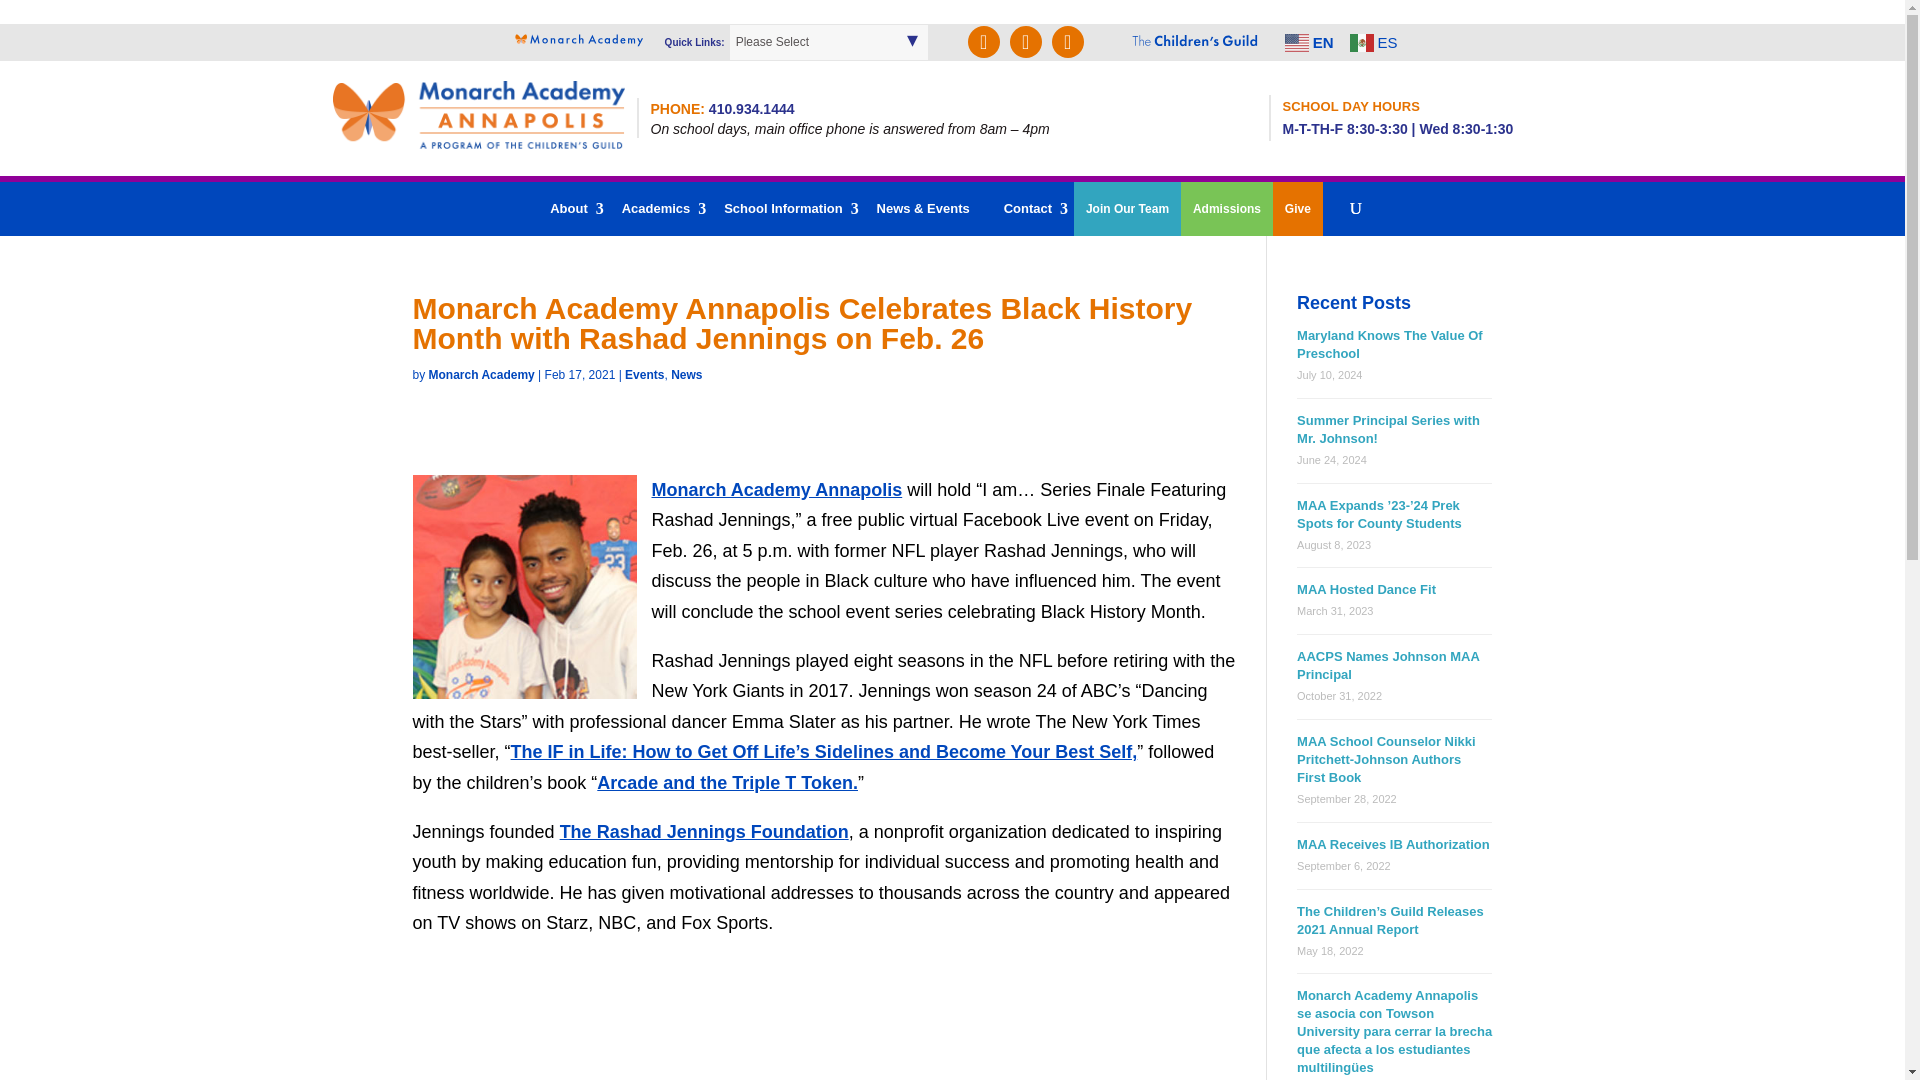 This screenshot has width=1920, height=1080. I want to click on About, so click(568, 209).